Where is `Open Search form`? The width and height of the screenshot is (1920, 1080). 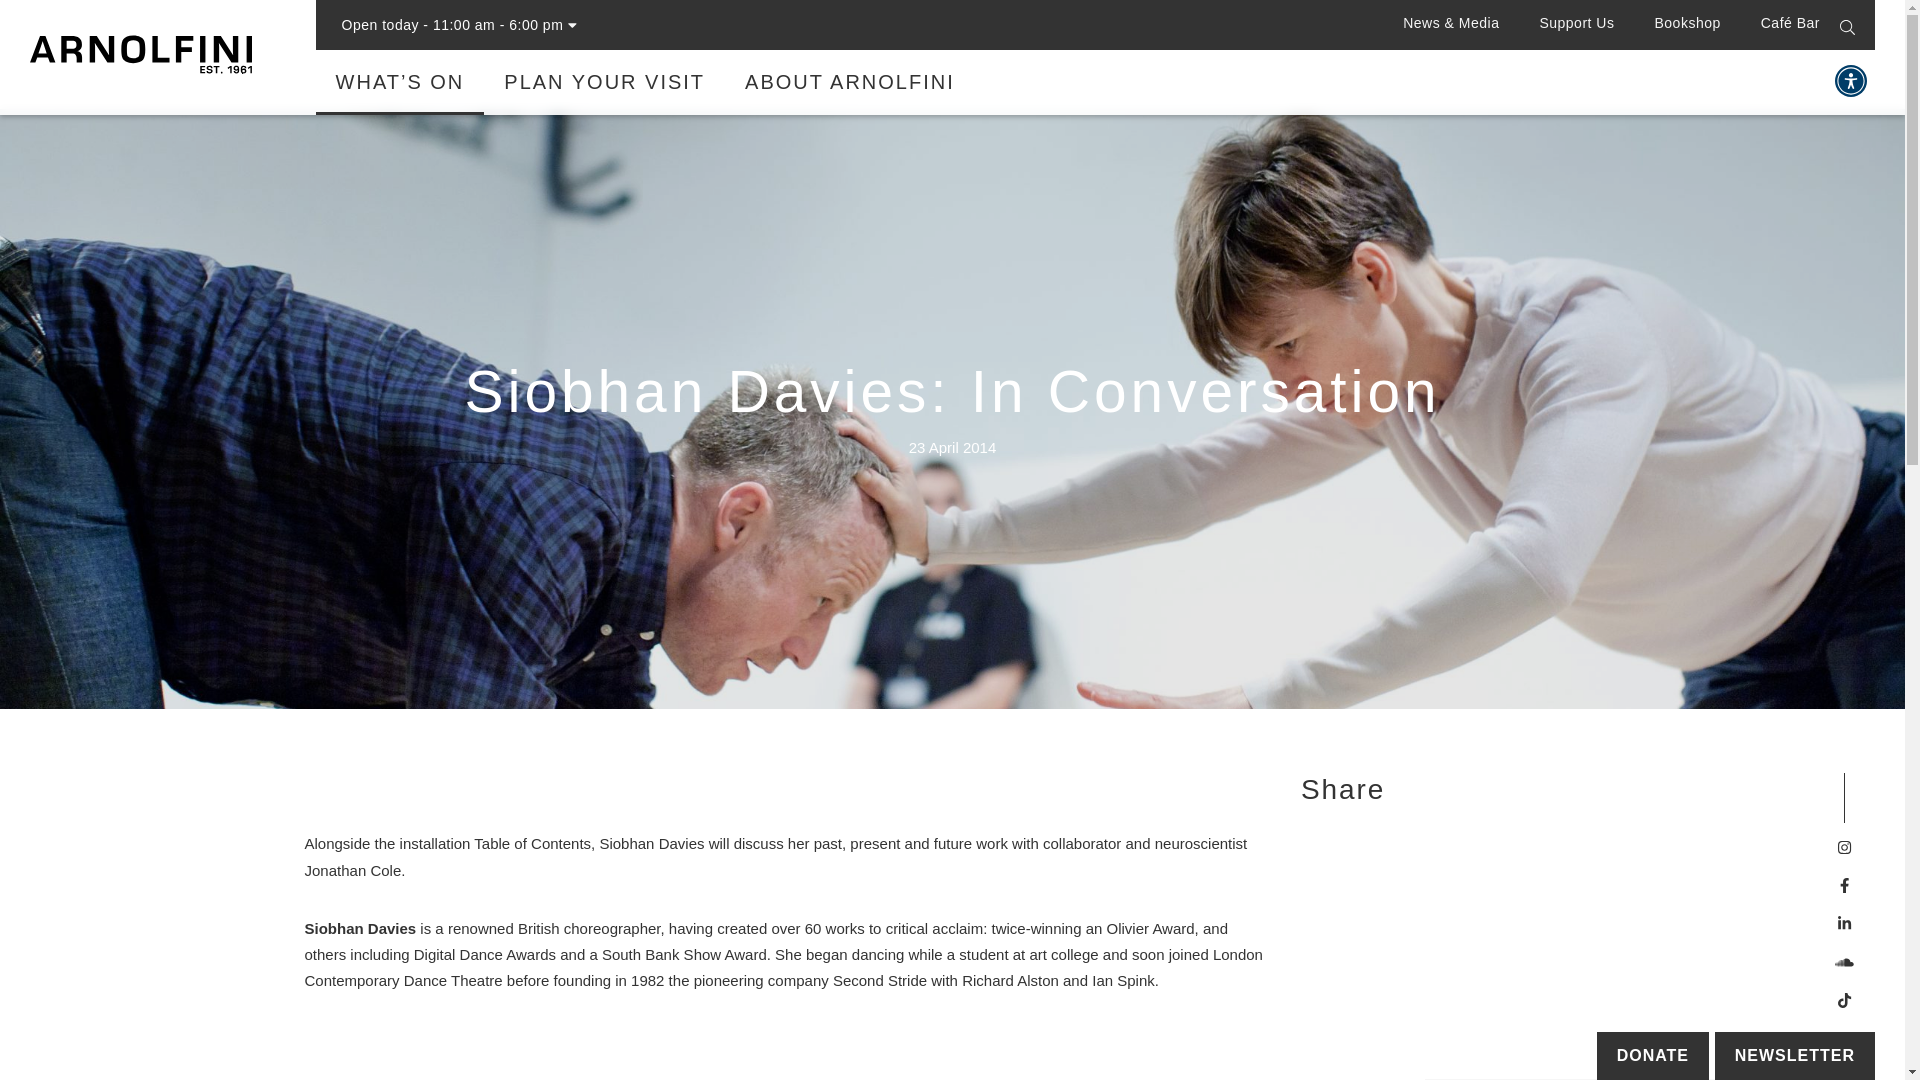
Open Search form is located at coordinates (1857, 17).